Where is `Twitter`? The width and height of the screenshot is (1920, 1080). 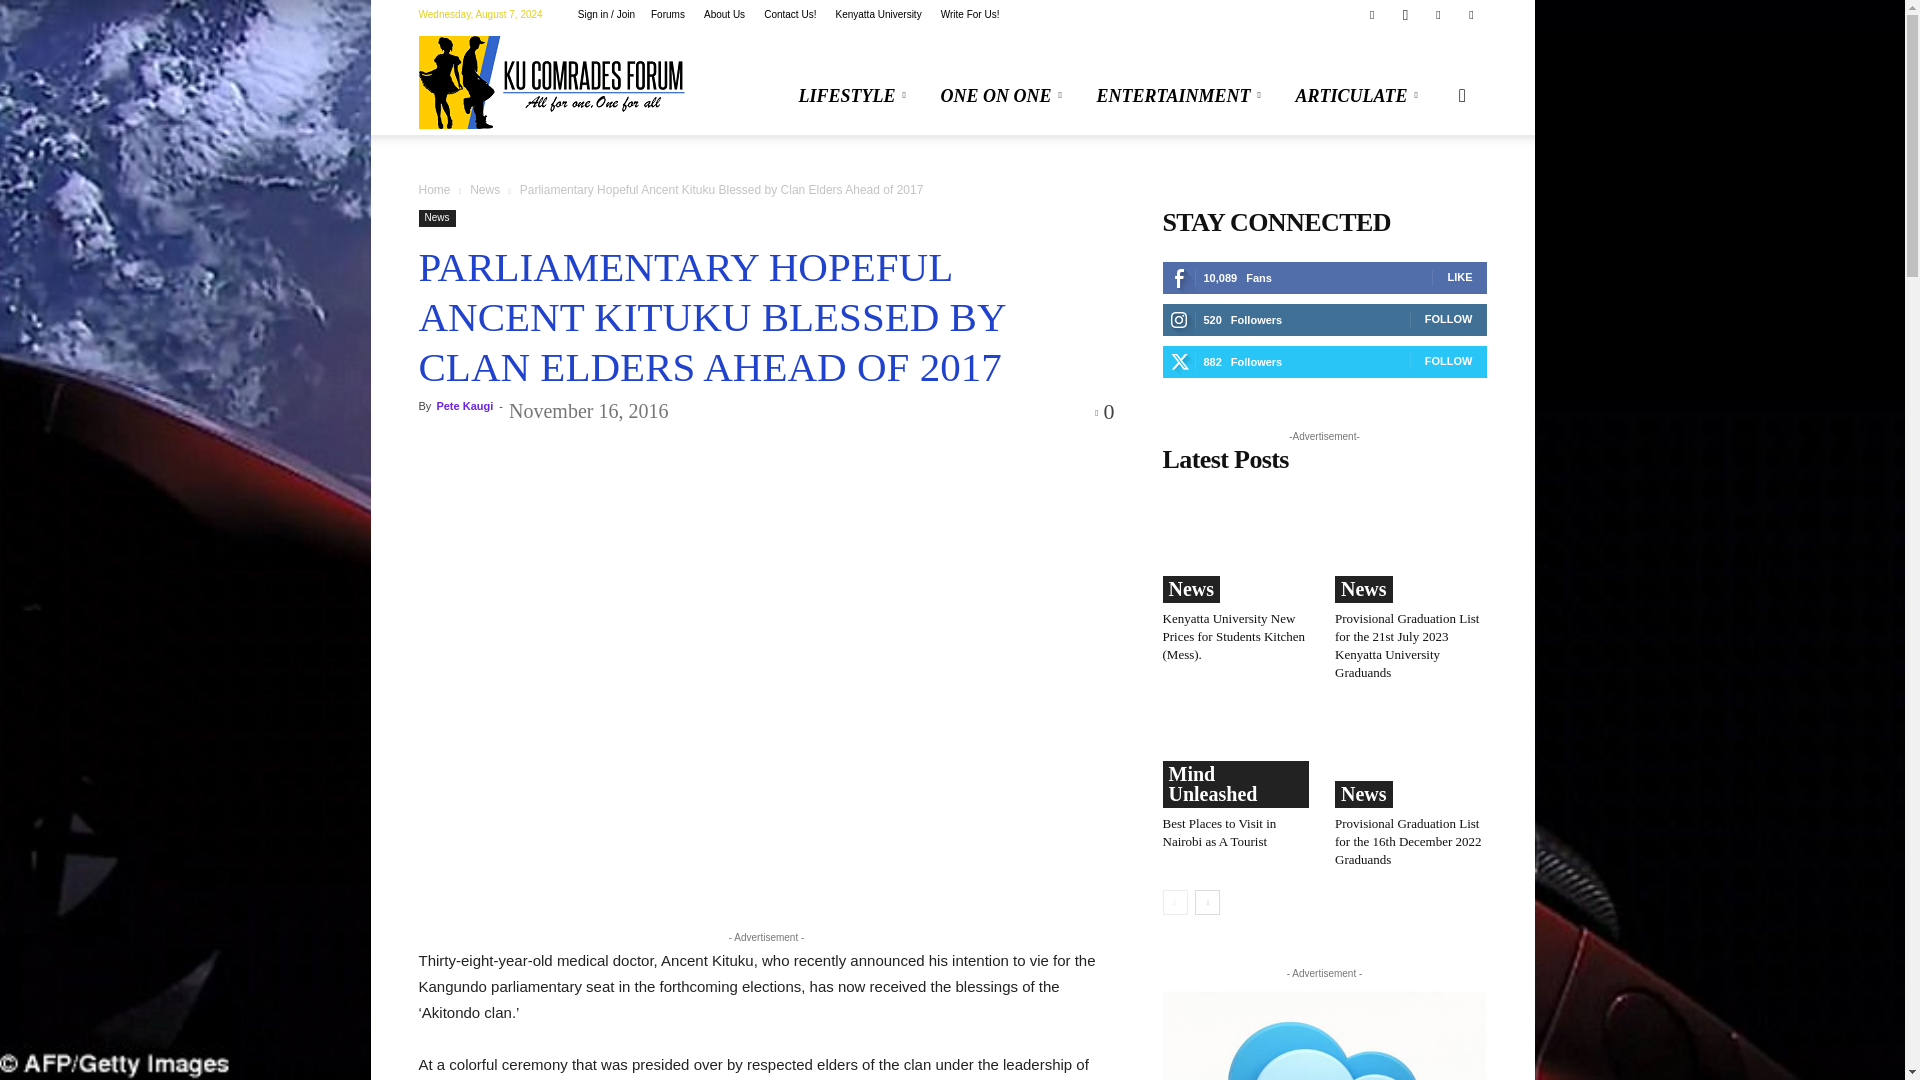
Twitter is located at coordinates (1470, 14).